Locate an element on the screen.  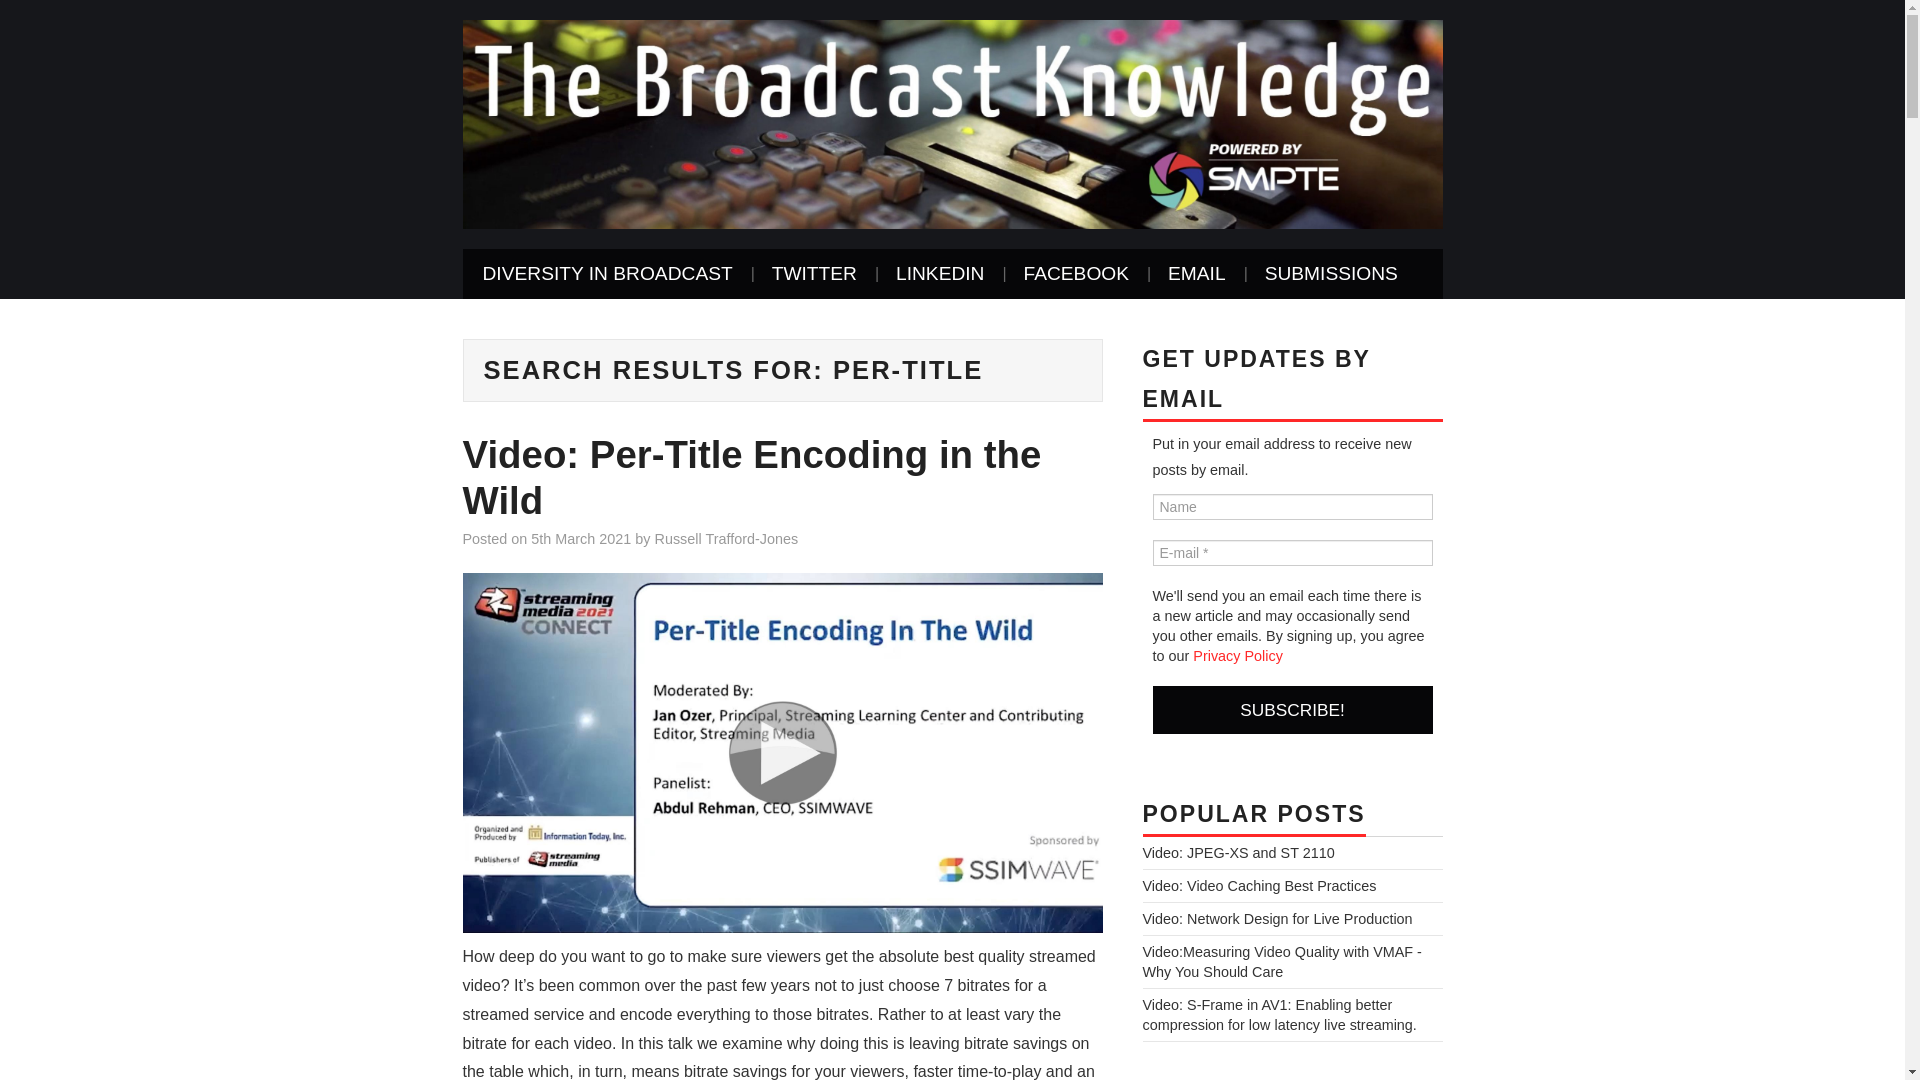
06:33 is located at coordinates (581, 538).